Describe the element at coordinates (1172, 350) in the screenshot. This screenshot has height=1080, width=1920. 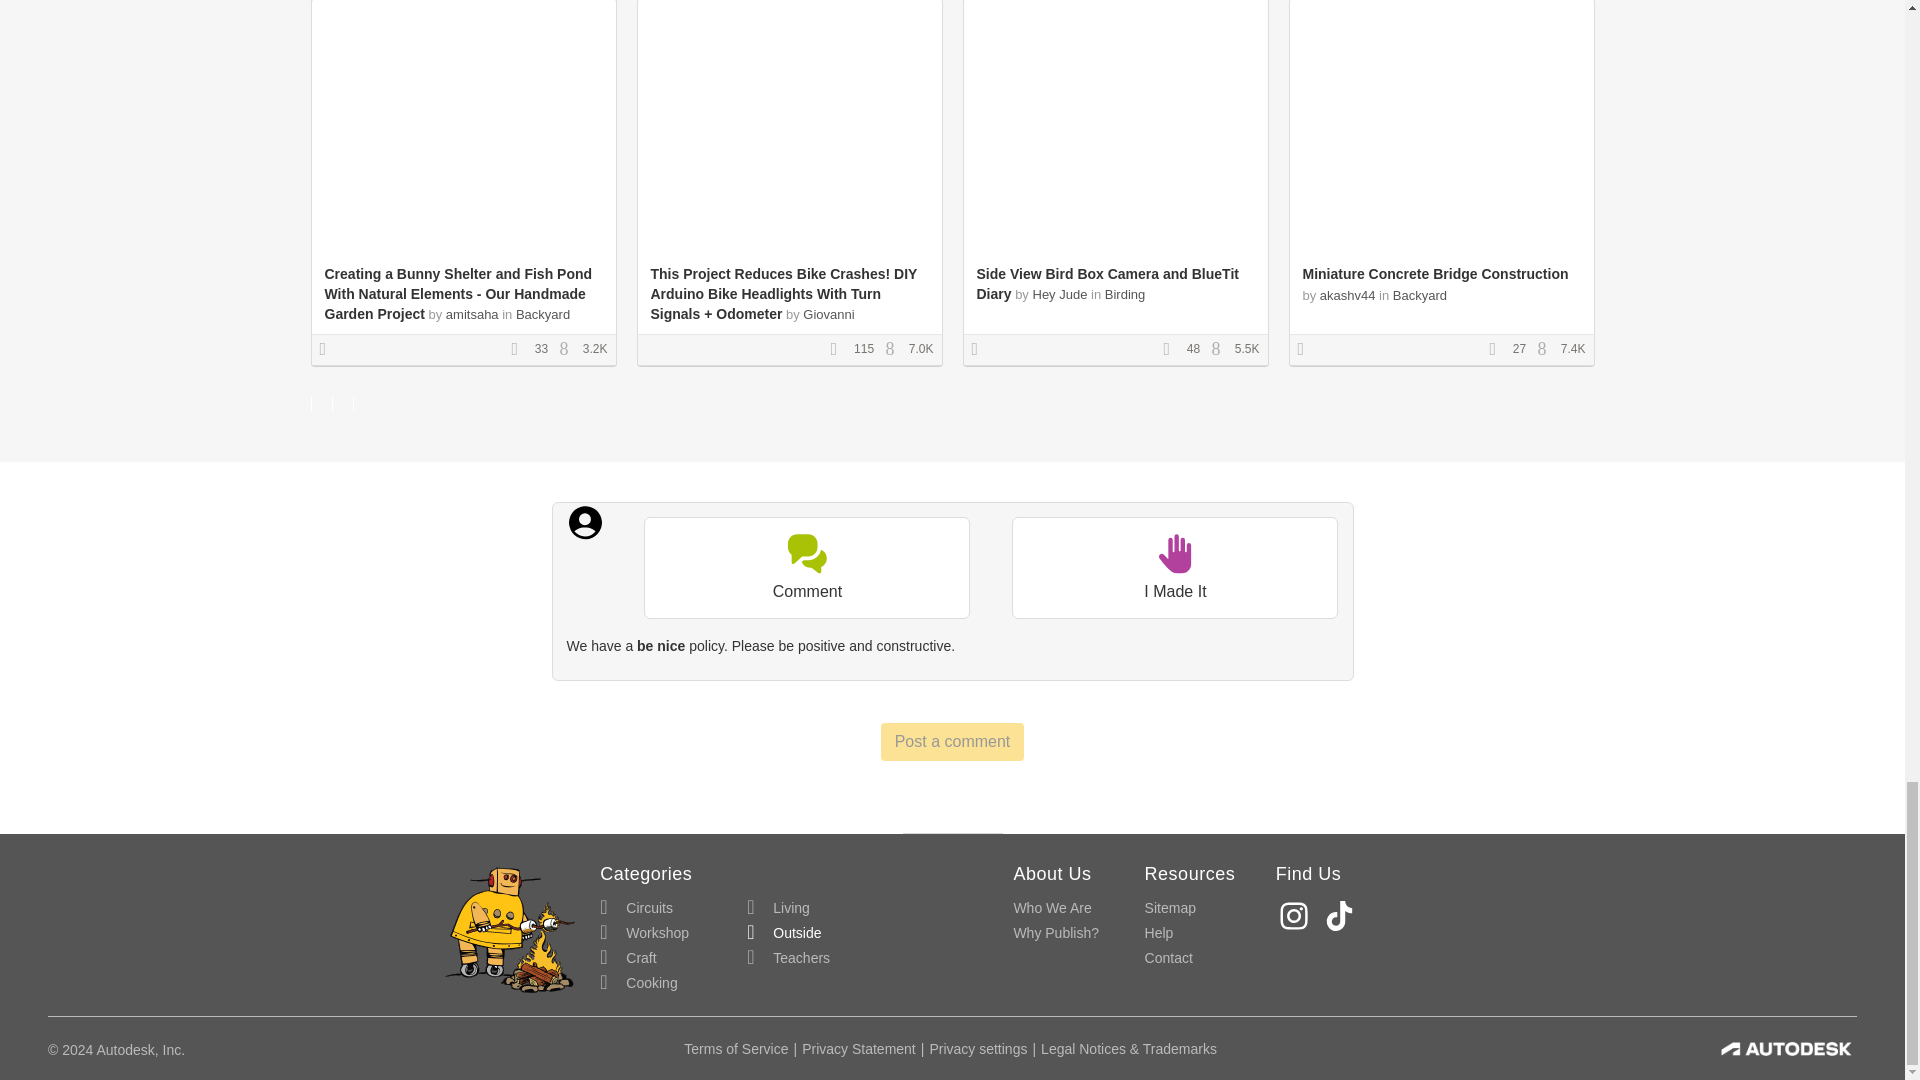
I see `Favorites Count` at that location.